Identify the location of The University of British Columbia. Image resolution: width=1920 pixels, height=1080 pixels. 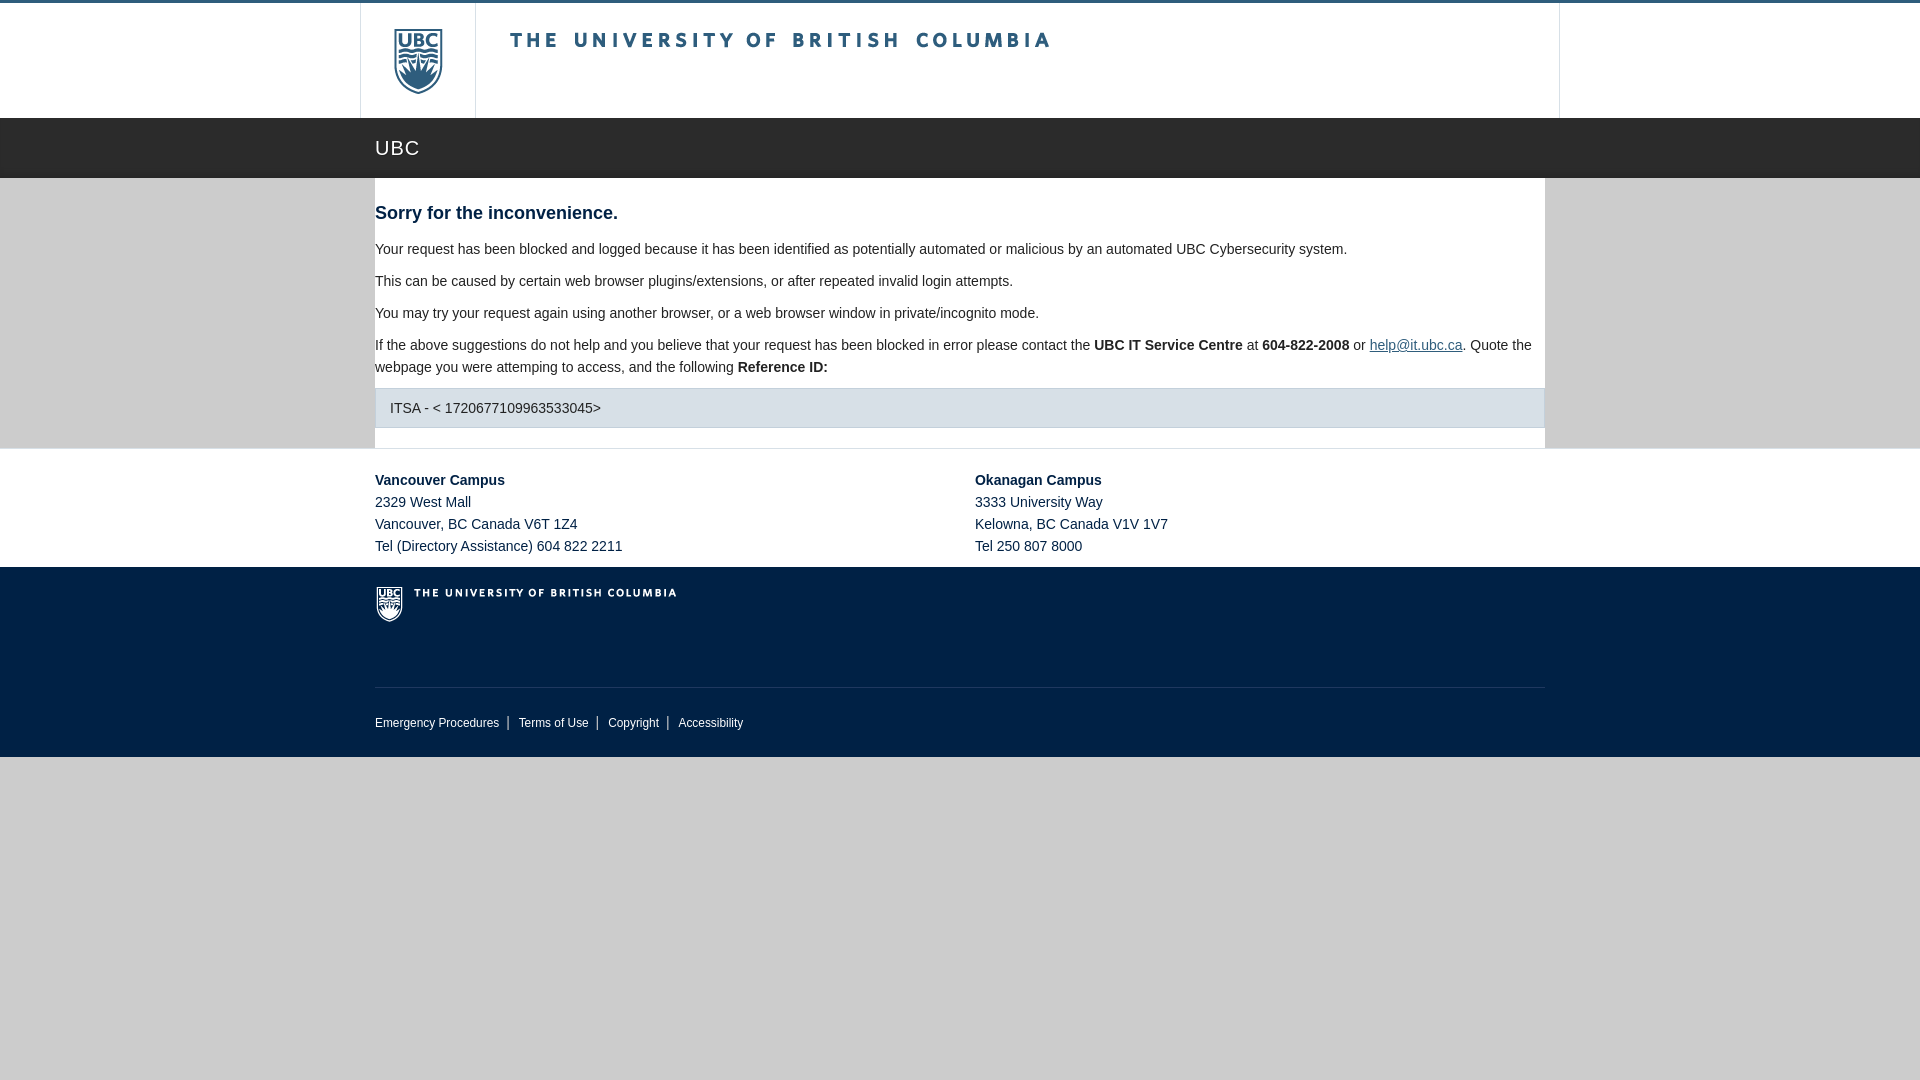
(960, 612).